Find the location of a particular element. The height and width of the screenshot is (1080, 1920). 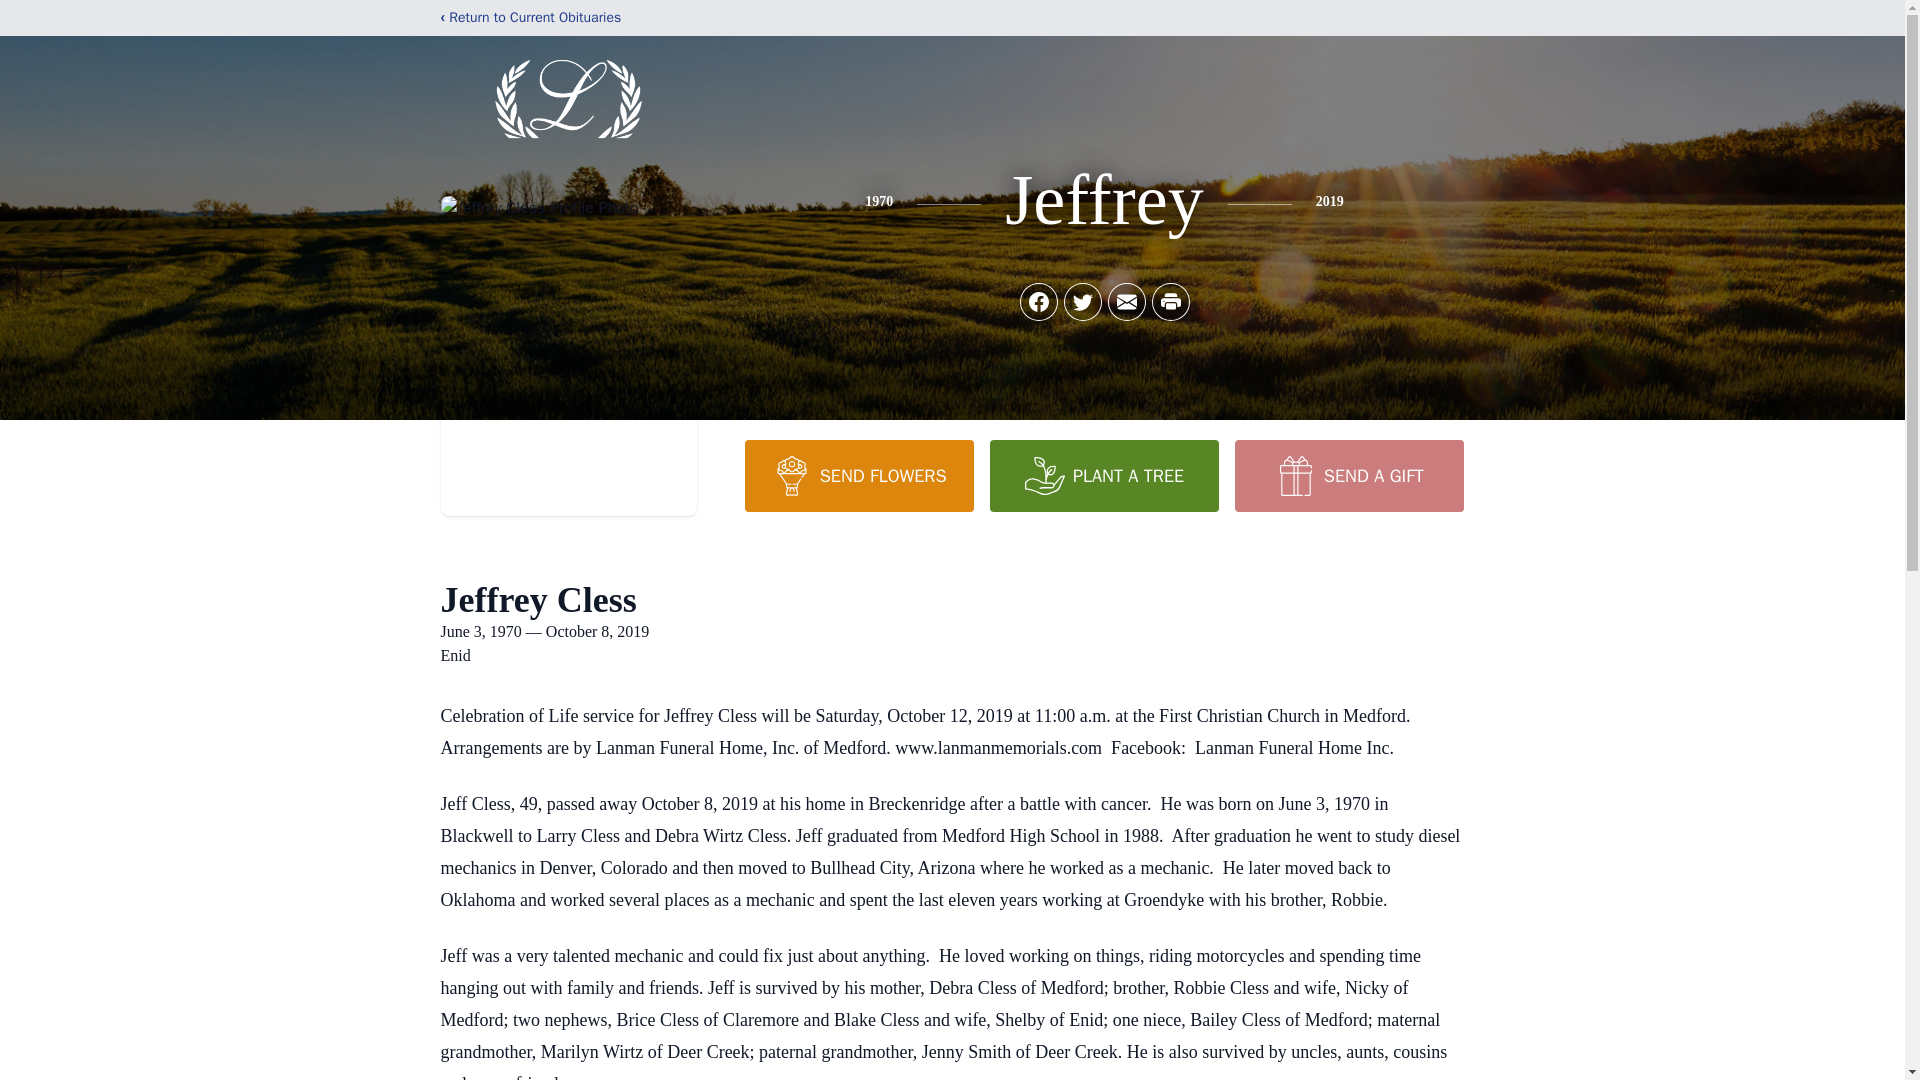

SEND FLOWERS is located at coordinates (858, 475).